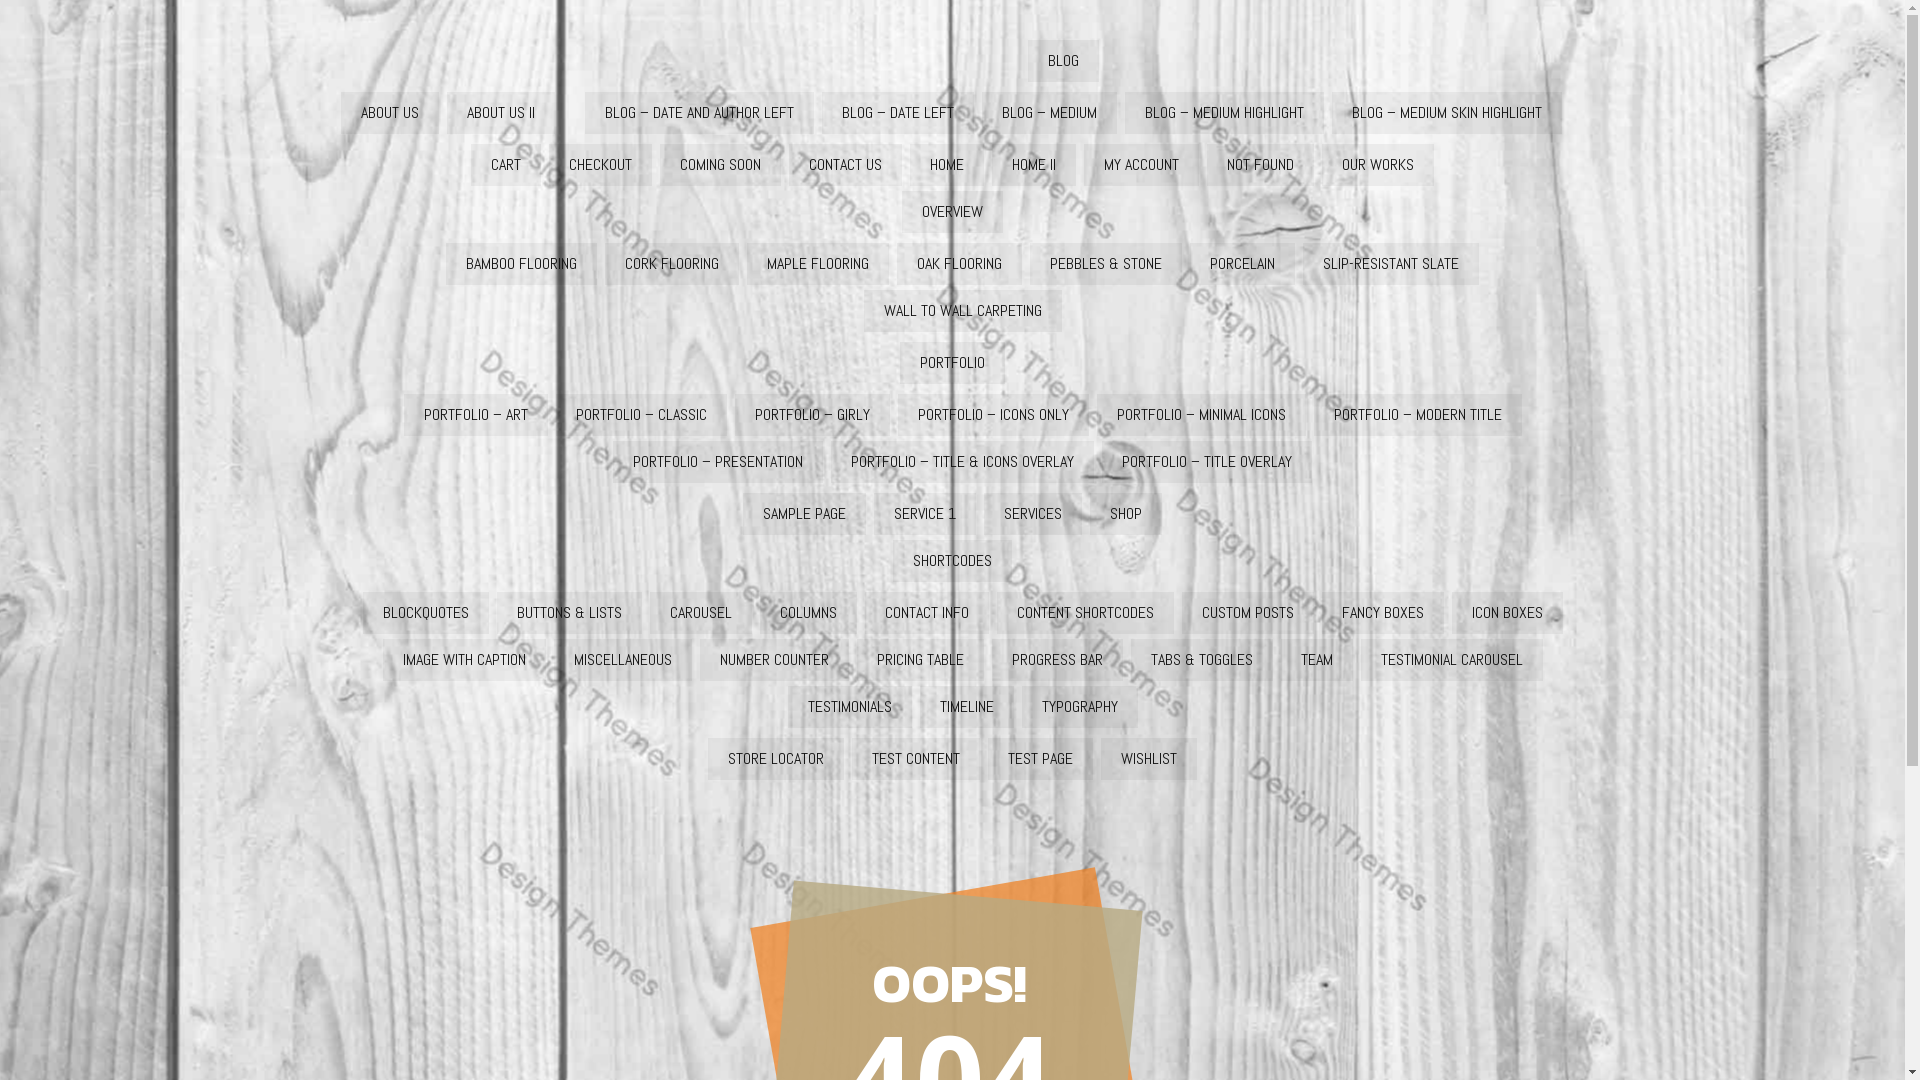 The image size is (1920, 1080). What do you see at coordinates (390, 113) in the screenshot?
I see `ABOUT US` at bounding box center [390, 113].